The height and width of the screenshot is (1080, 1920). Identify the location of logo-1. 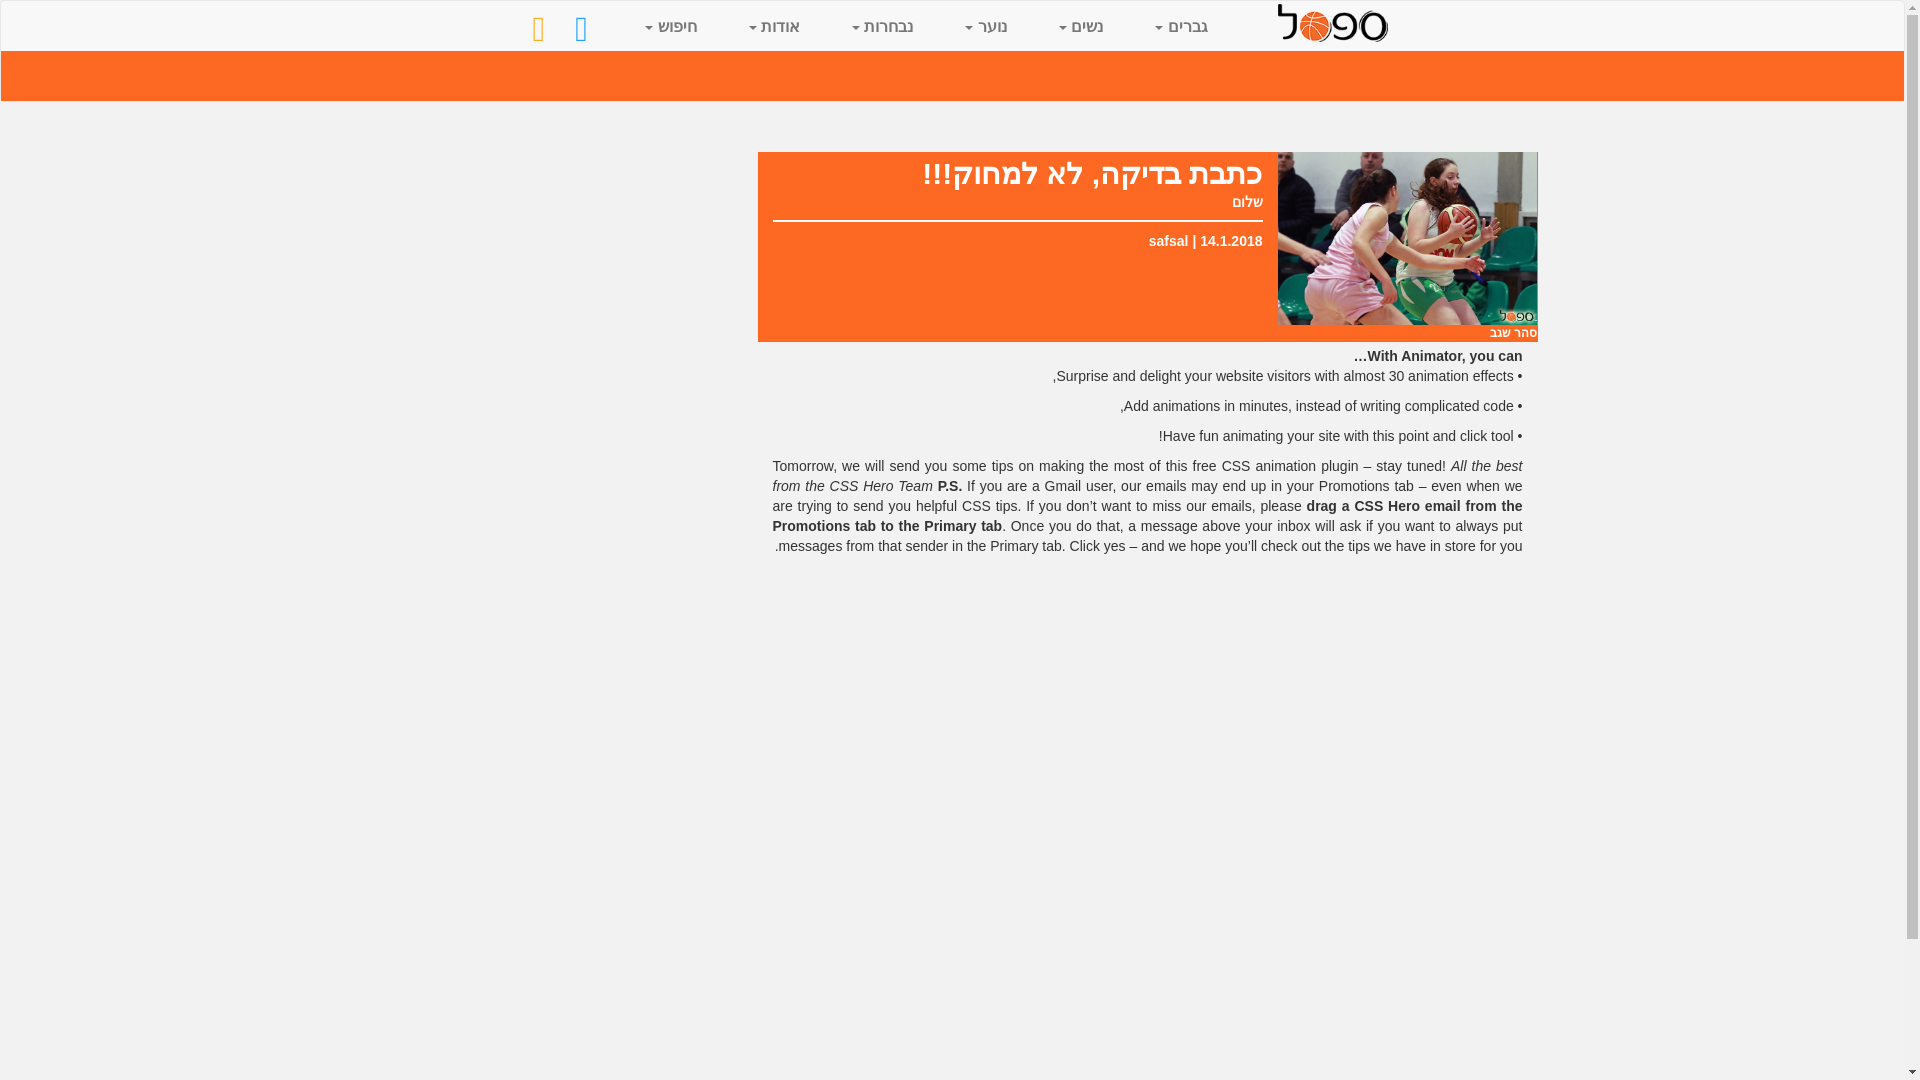
(1333, 22).